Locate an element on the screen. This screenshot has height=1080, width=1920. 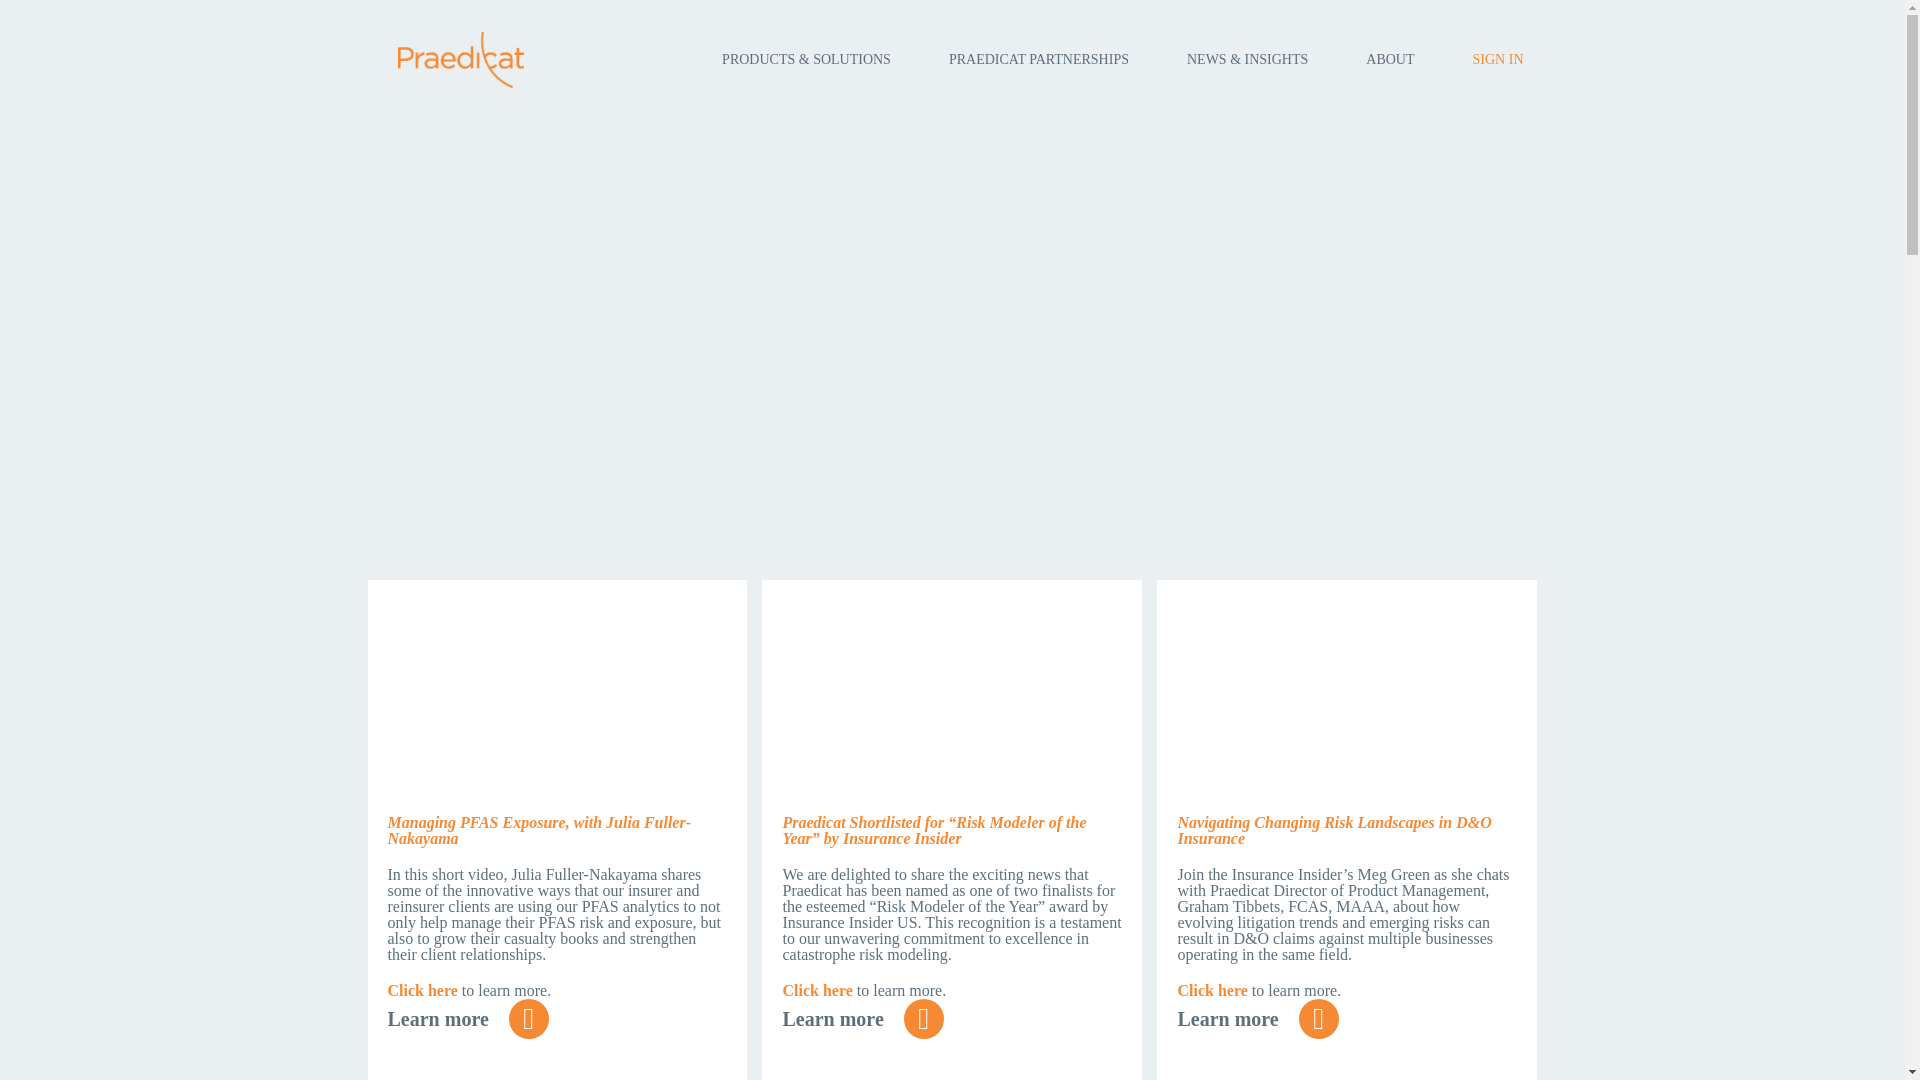
Managing PFAS Exposure, with Julia Fuller-Nakayama is located at coordinates (539, 830).